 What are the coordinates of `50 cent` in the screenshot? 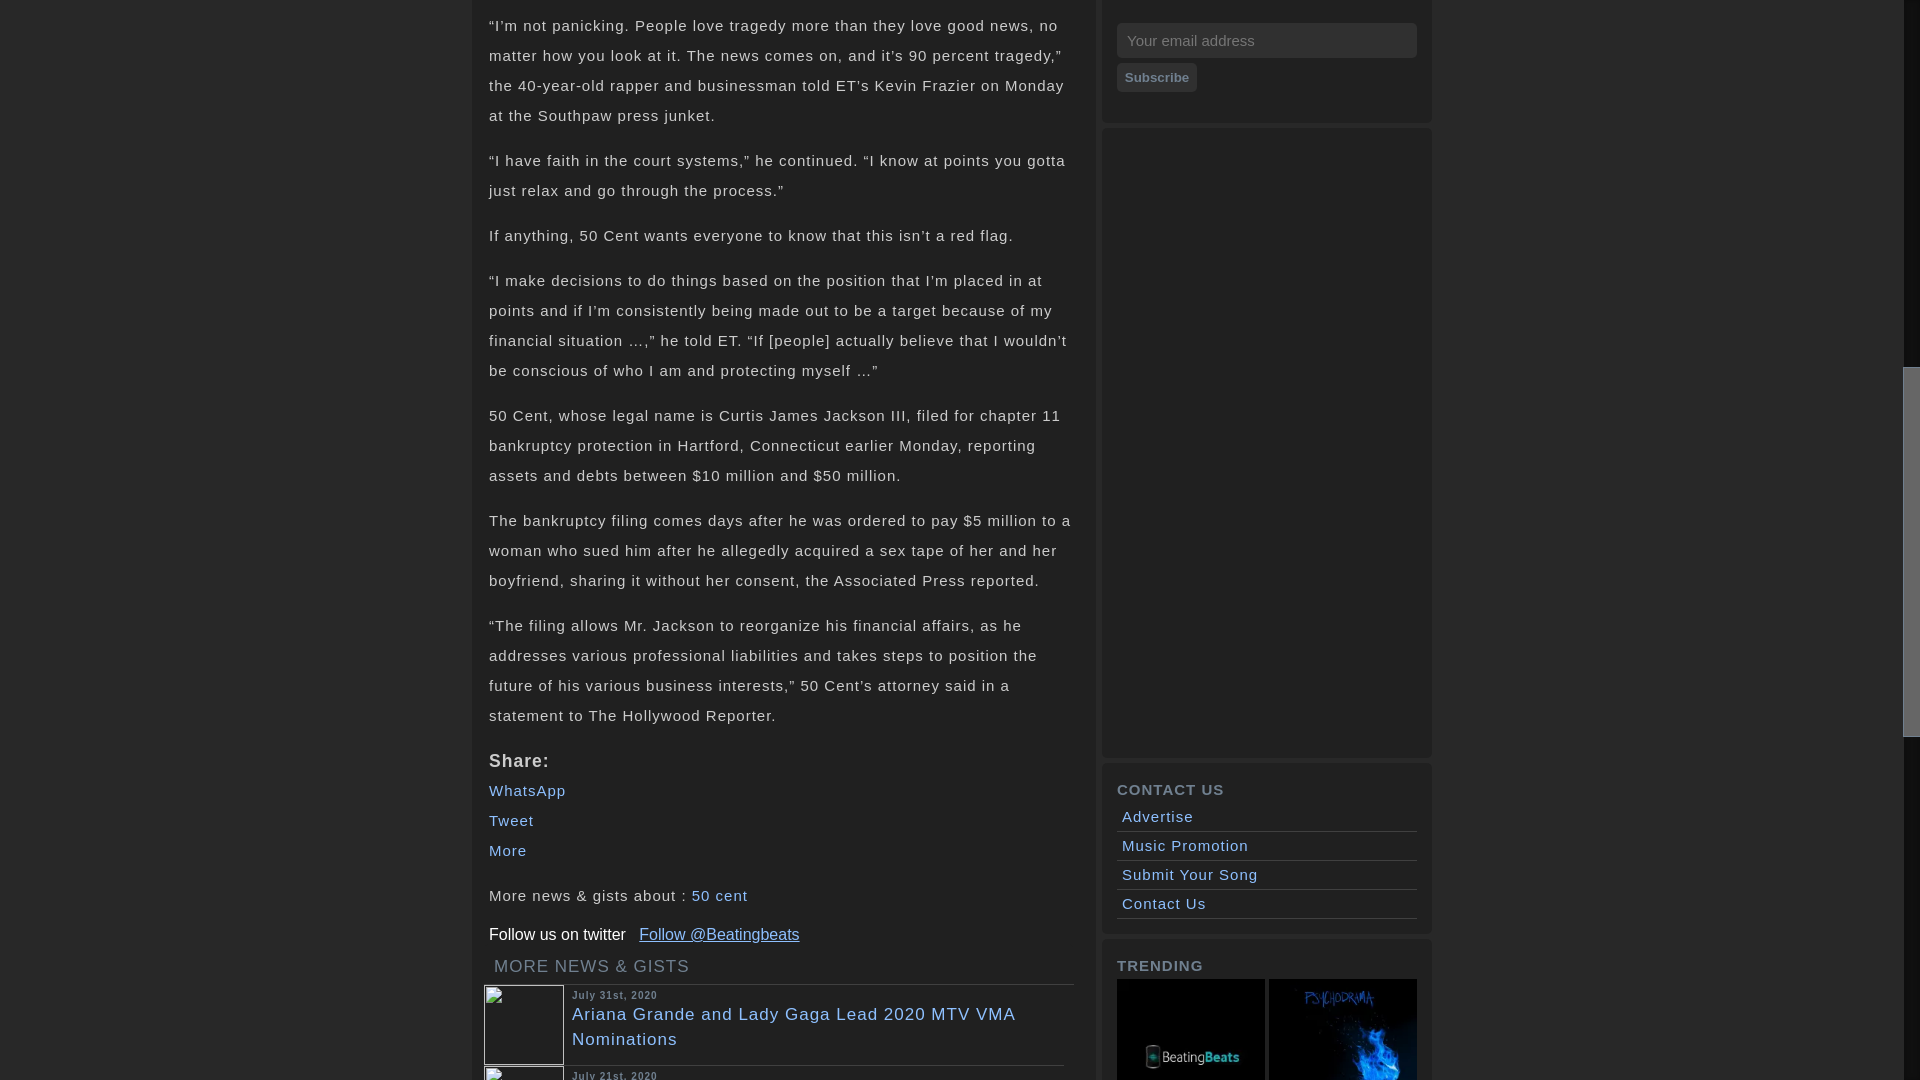 It's located at (720, 894).